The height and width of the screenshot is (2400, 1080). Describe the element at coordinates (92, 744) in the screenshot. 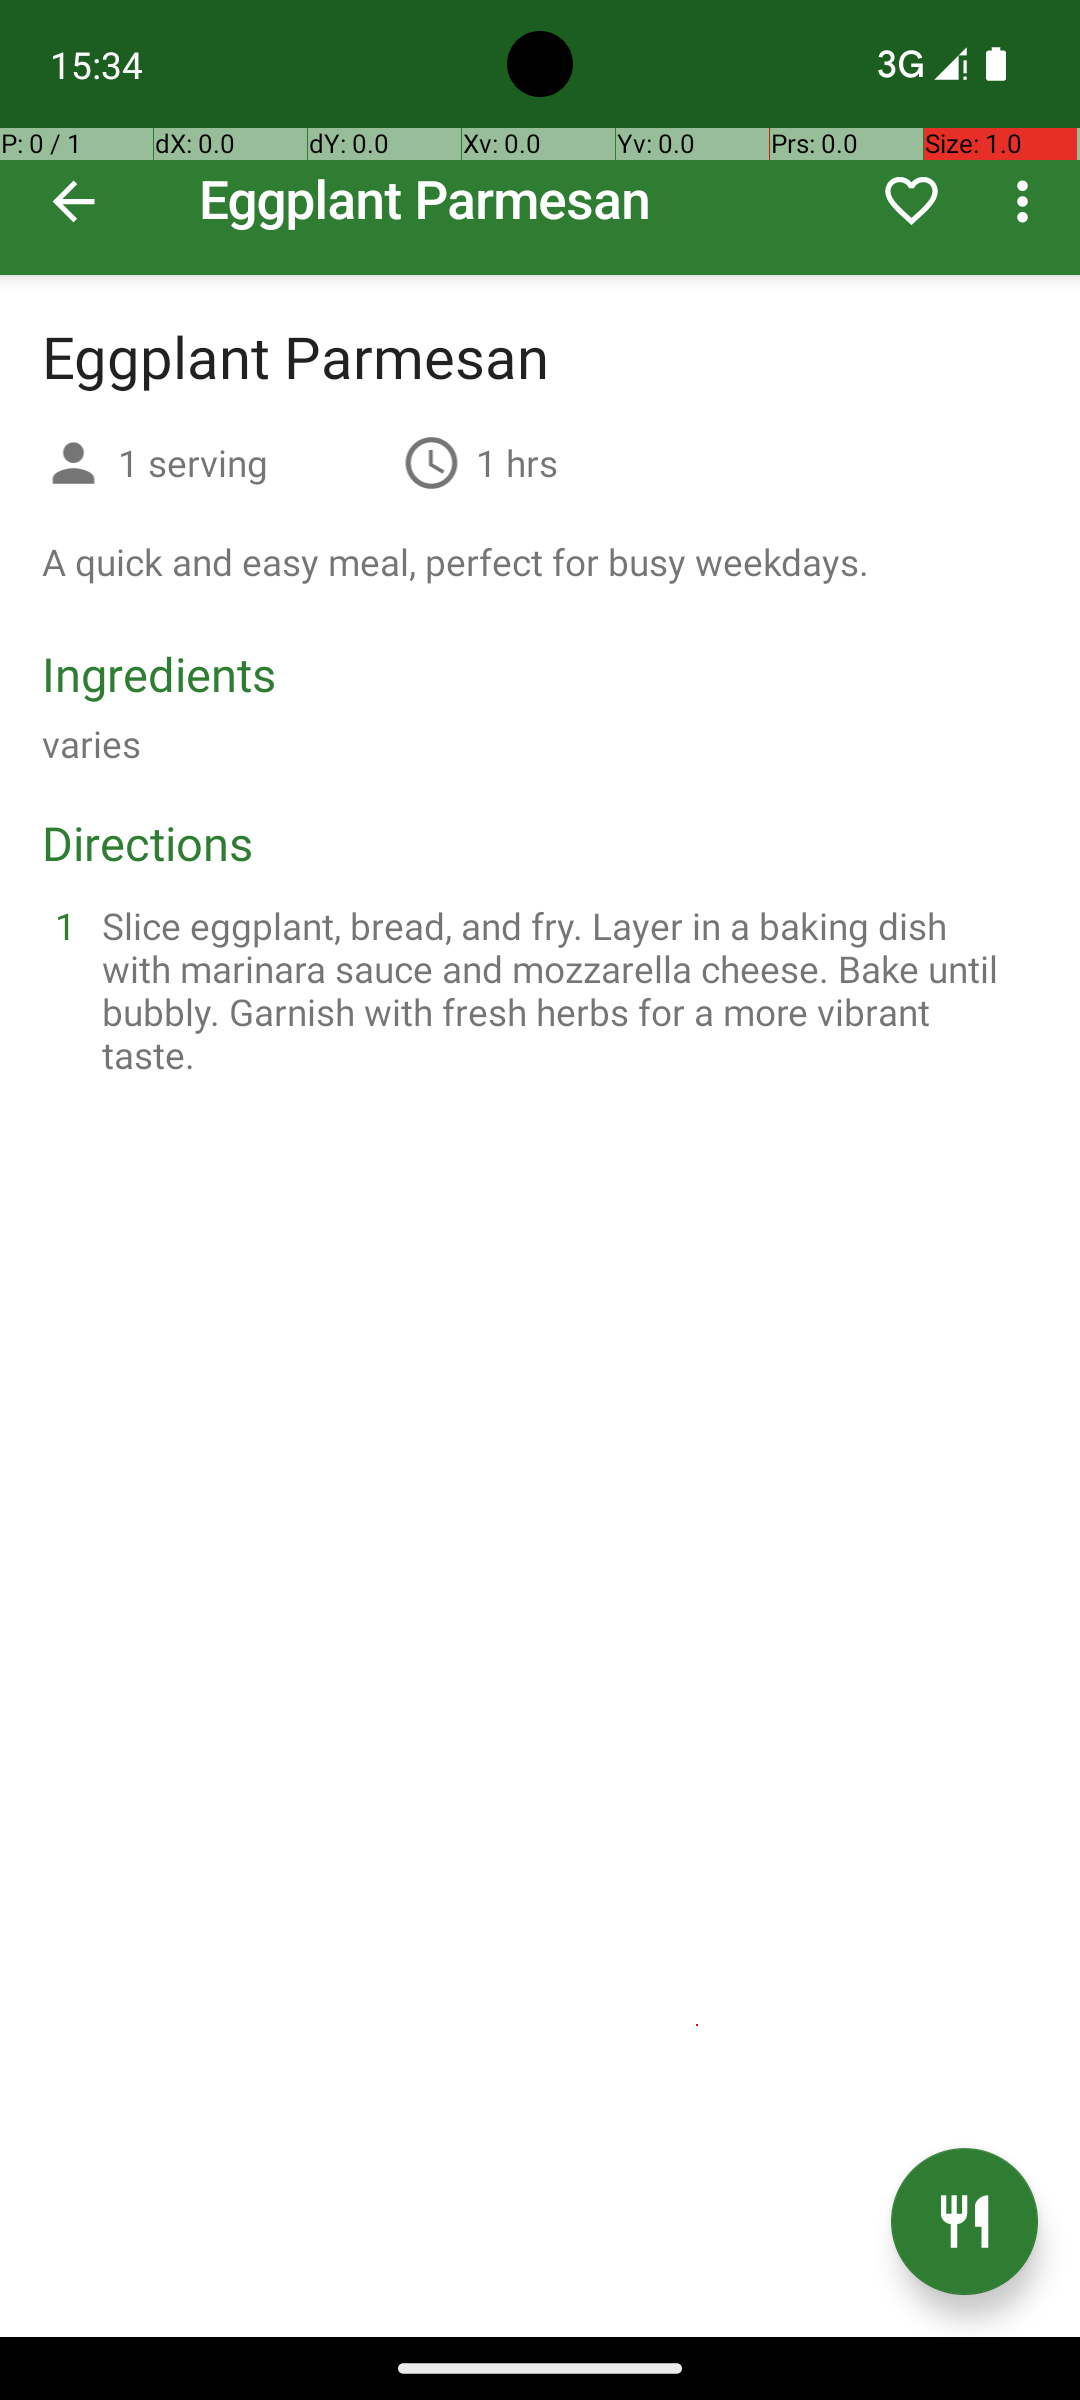

I see `varies` at that location.